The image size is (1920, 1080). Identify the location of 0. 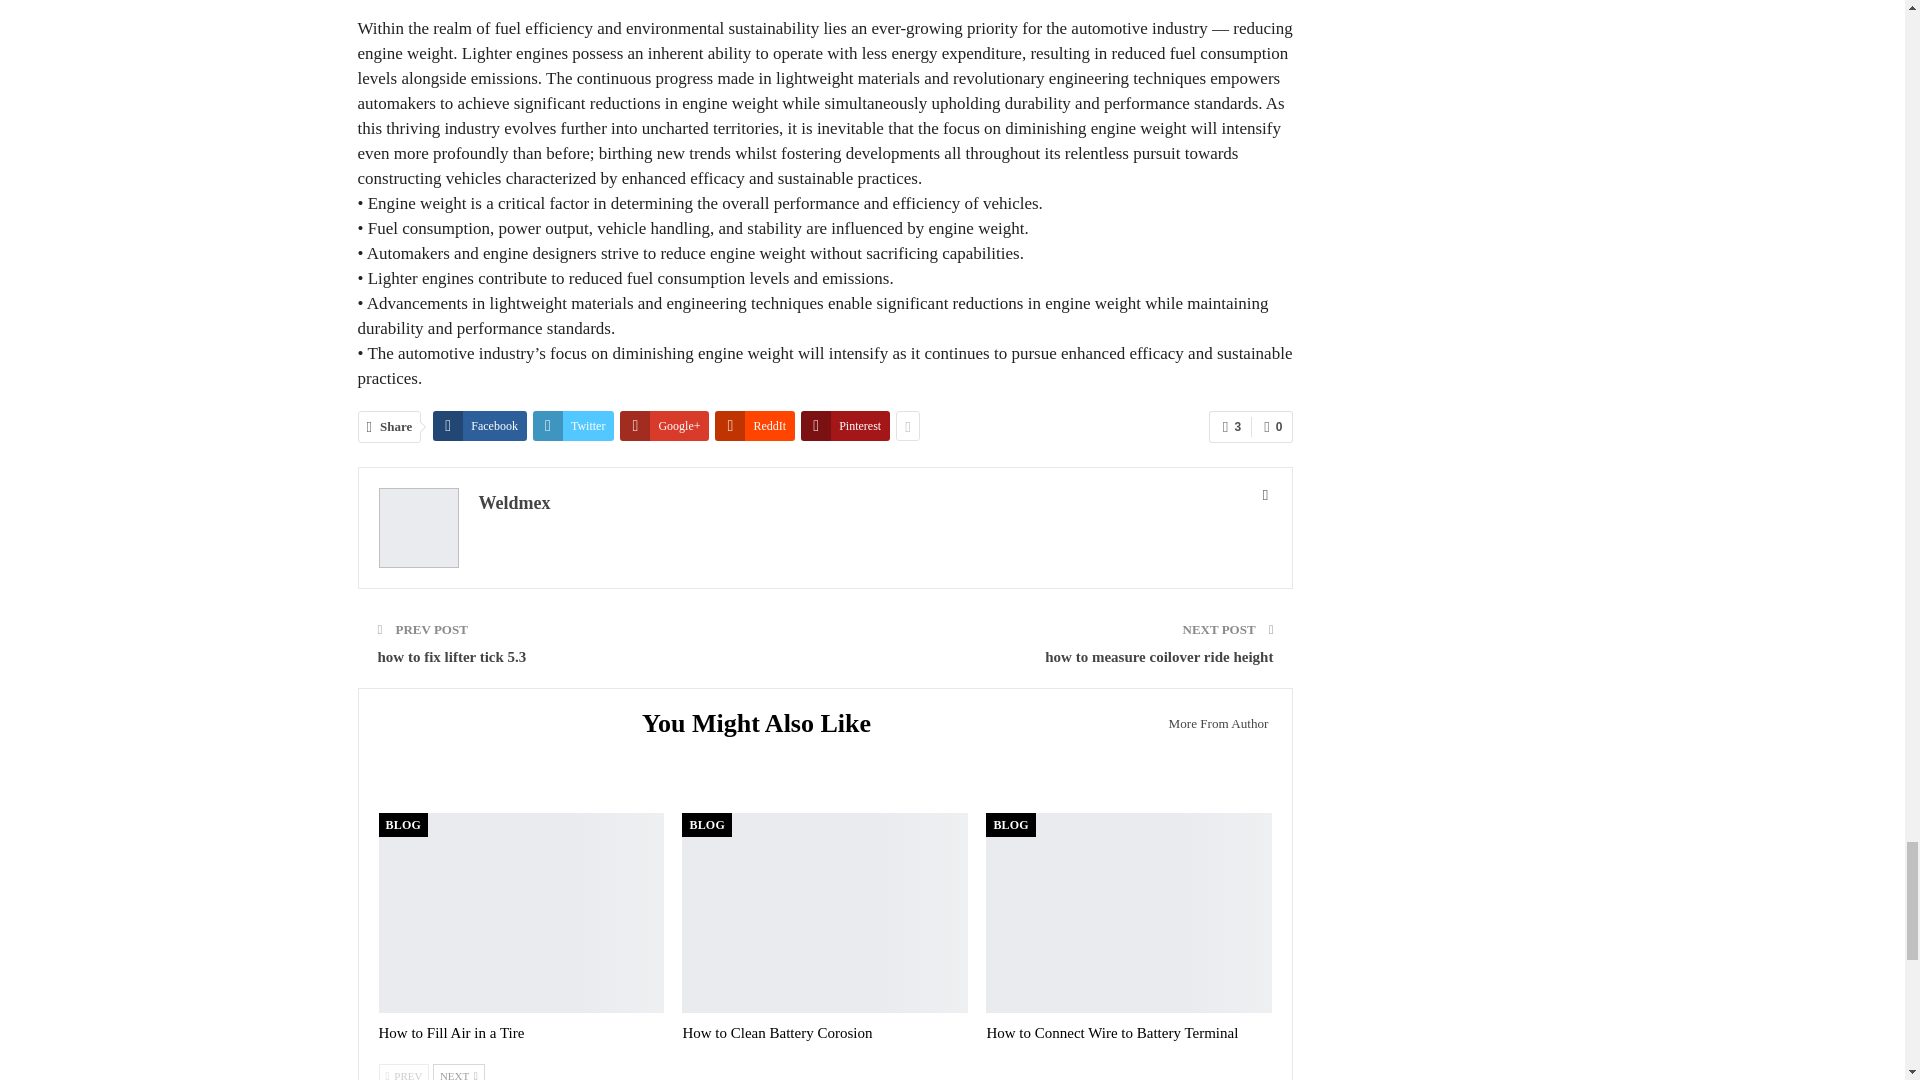
(1272, 426).